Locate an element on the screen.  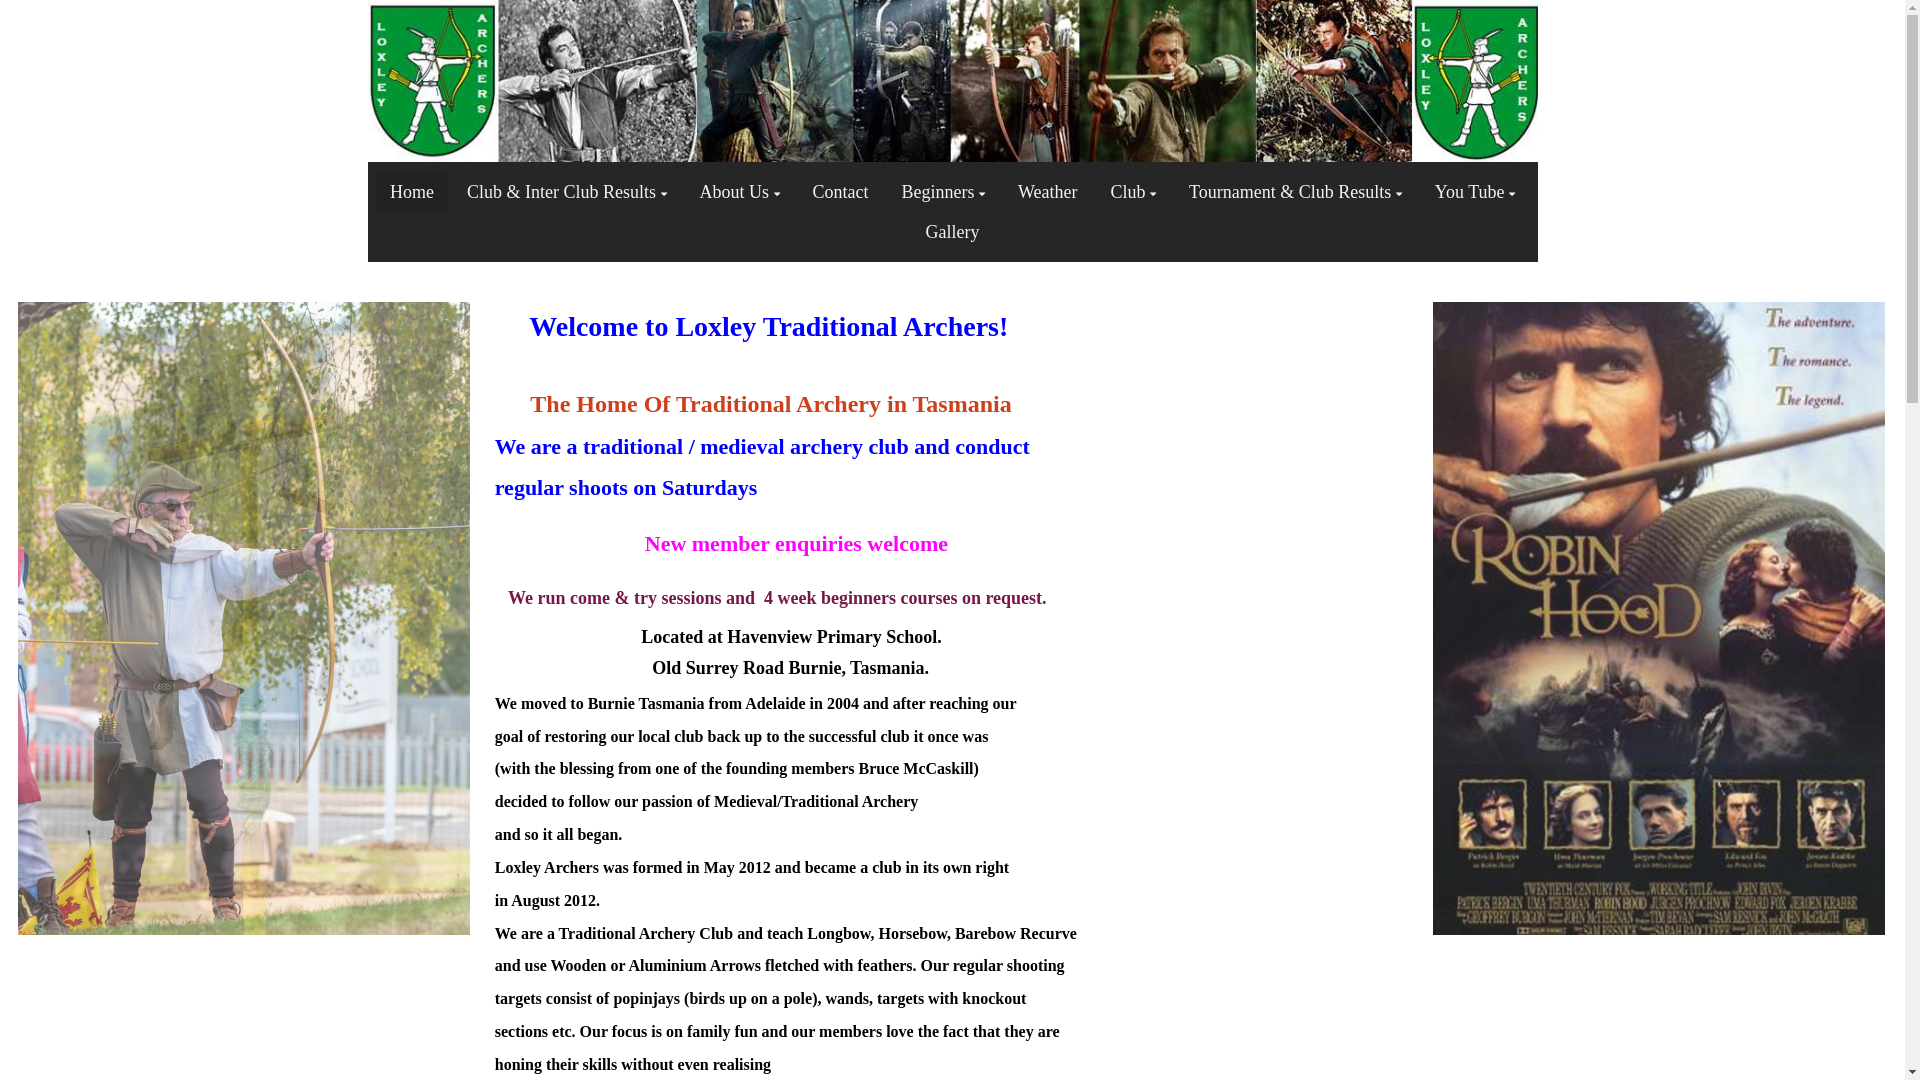
Gallery is located at coordinates (952, 232).